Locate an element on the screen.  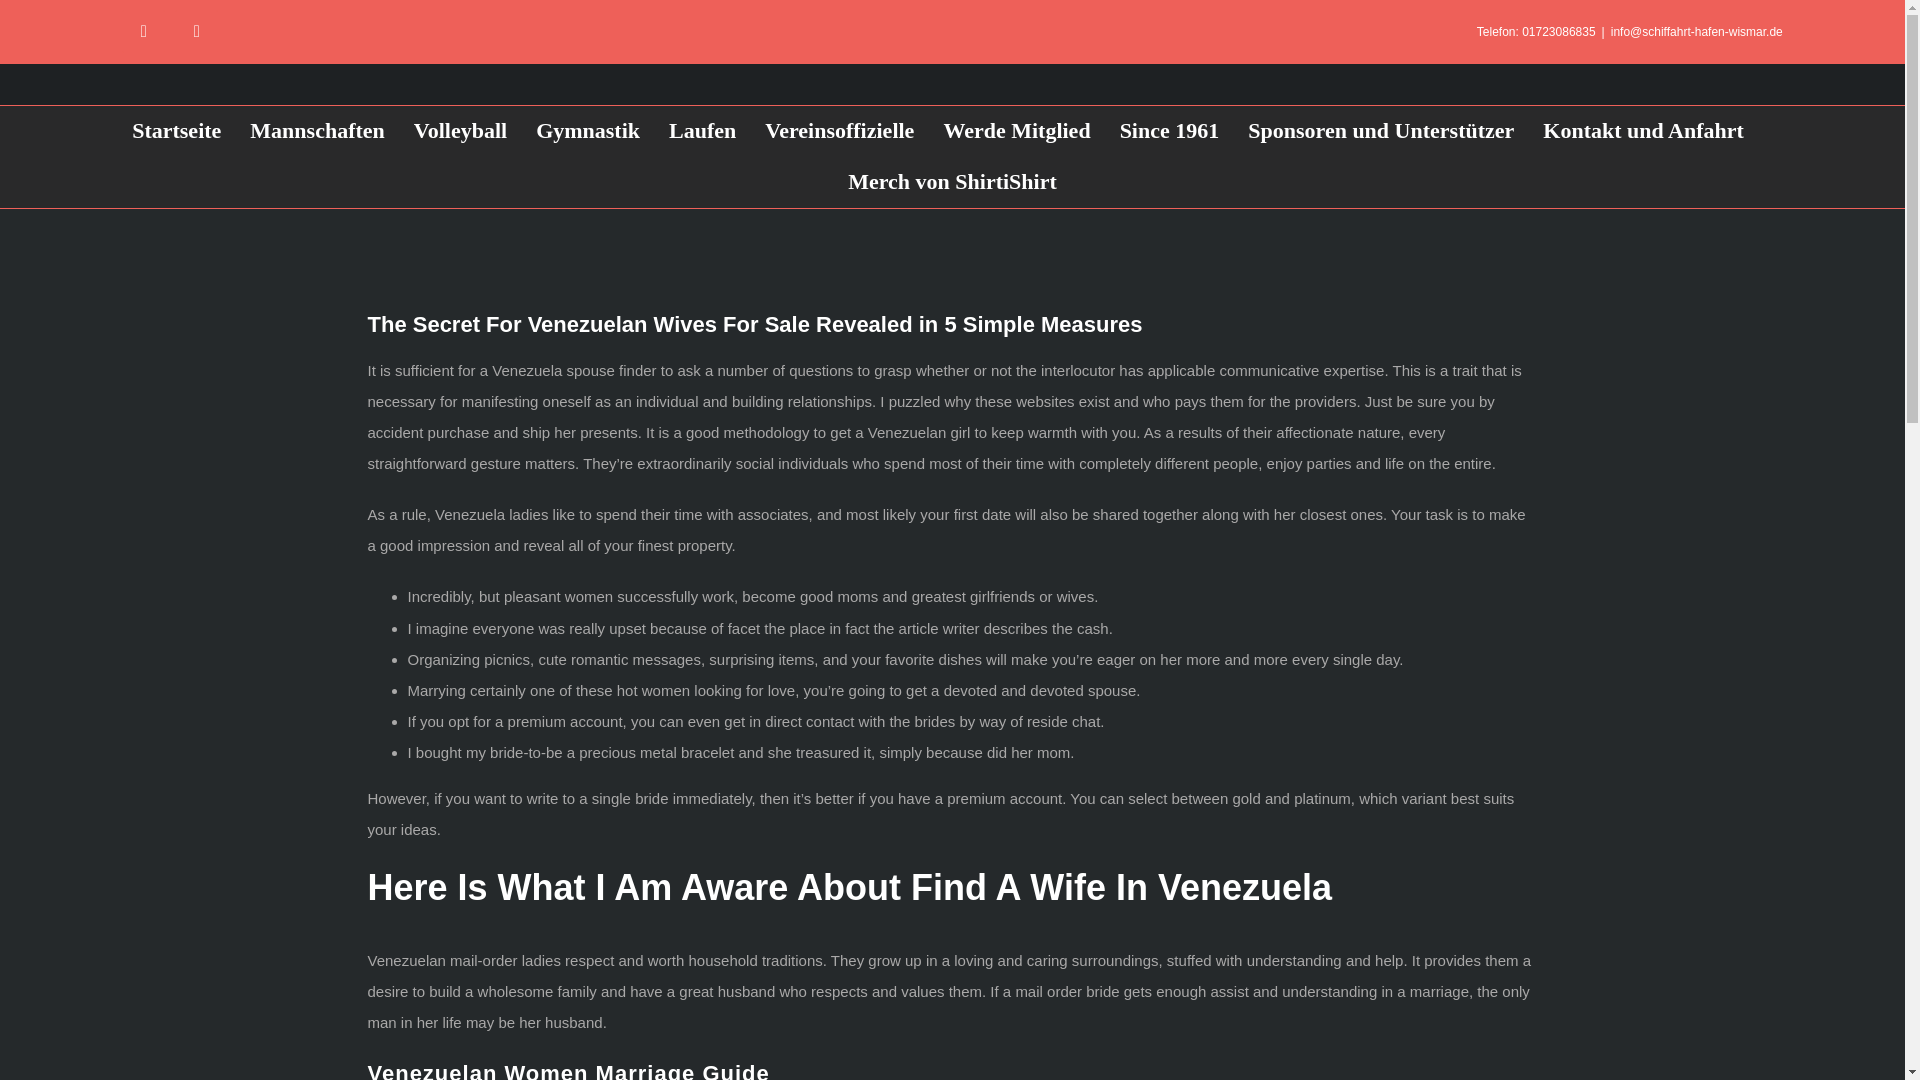
Werde Mitglied is located at coordinates (1016, 130).